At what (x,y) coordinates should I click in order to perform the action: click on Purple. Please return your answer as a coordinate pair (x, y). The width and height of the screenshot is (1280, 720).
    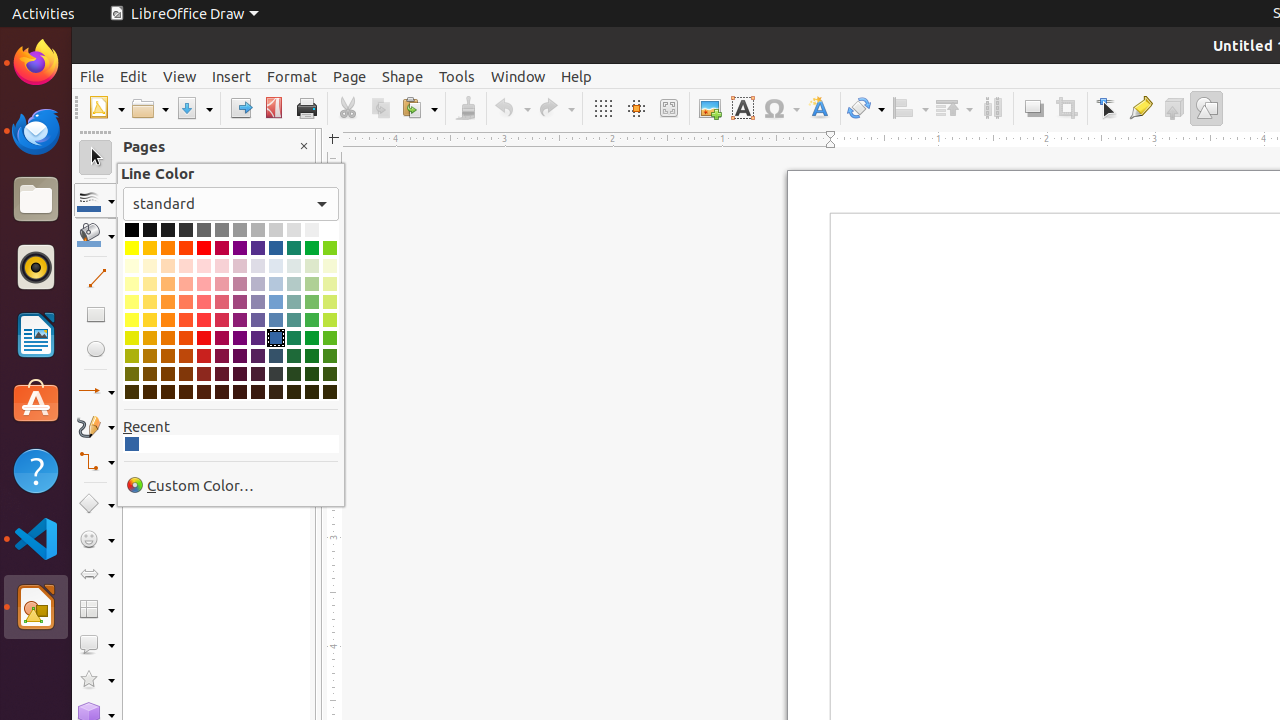
    Looking at the image, I should click on (240, 248).